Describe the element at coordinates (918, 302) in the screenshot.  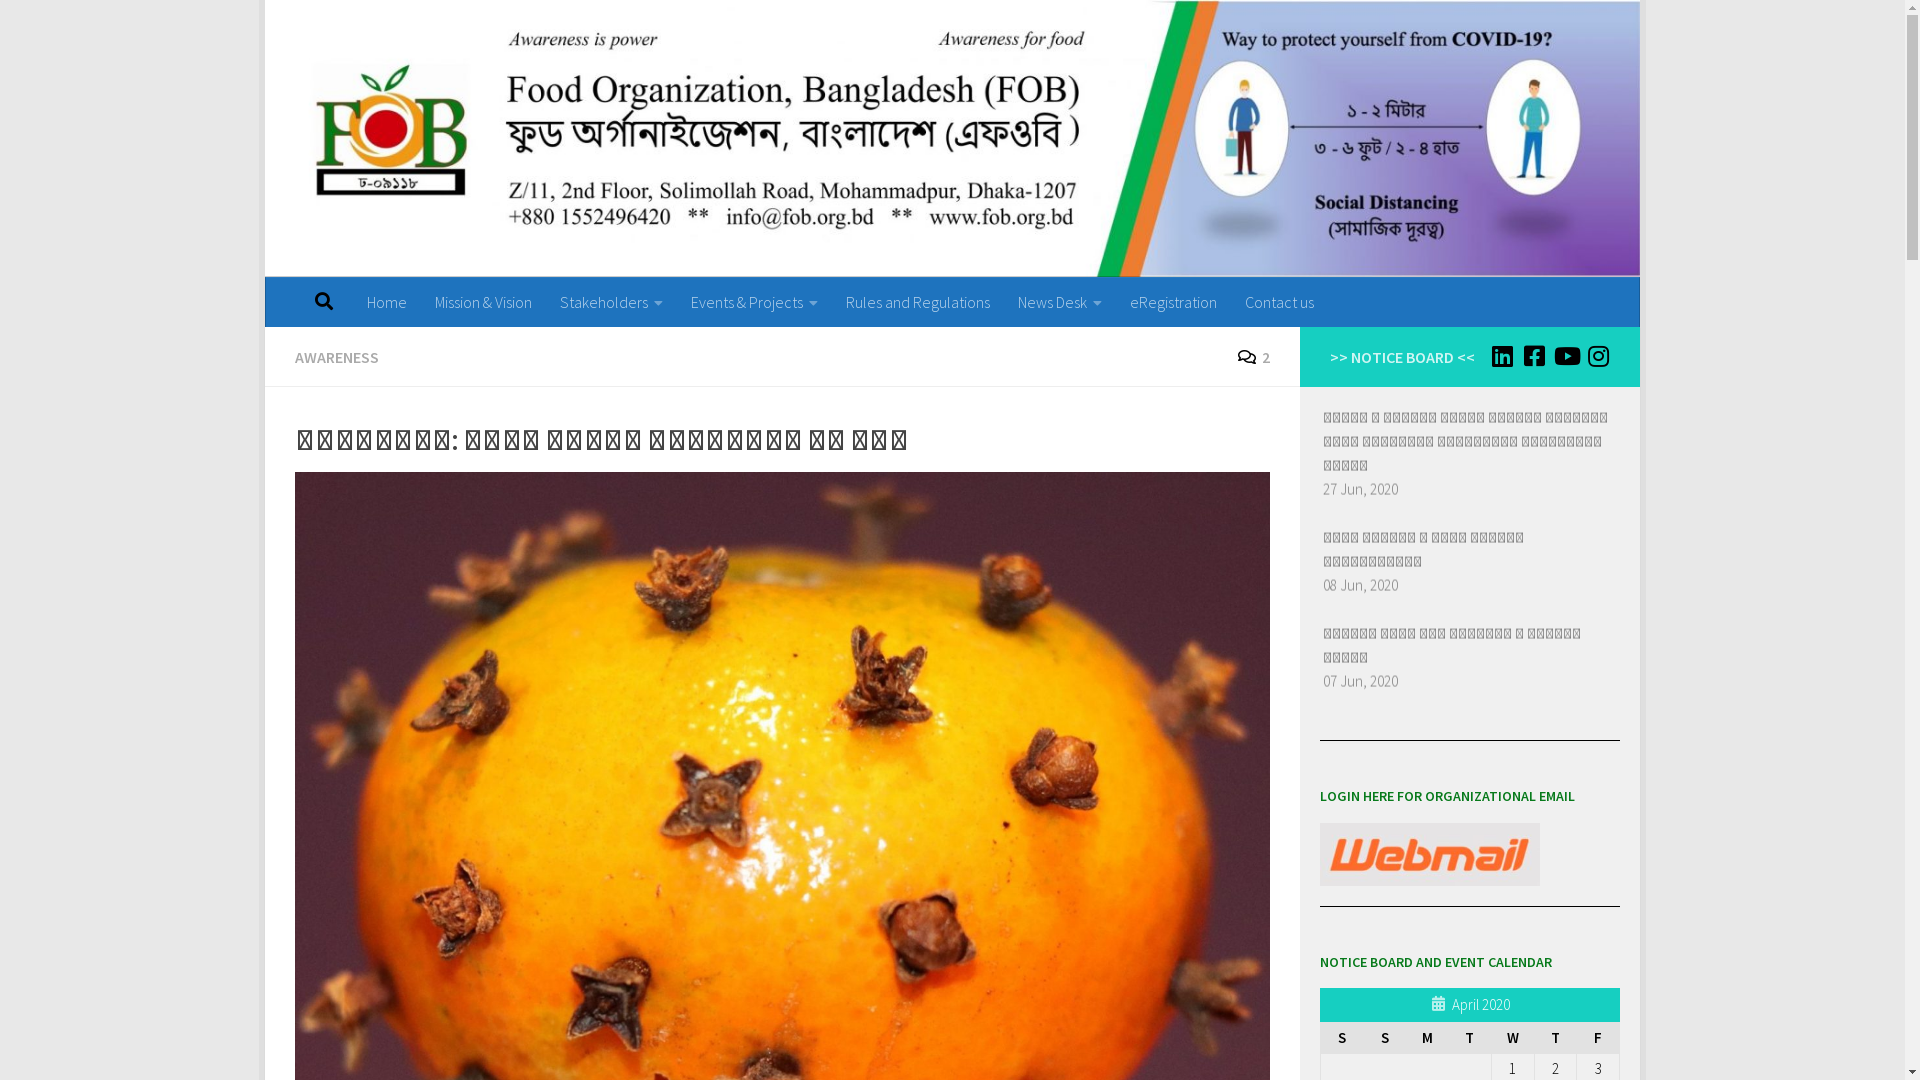
I see `Rules and Regulations` at that location.